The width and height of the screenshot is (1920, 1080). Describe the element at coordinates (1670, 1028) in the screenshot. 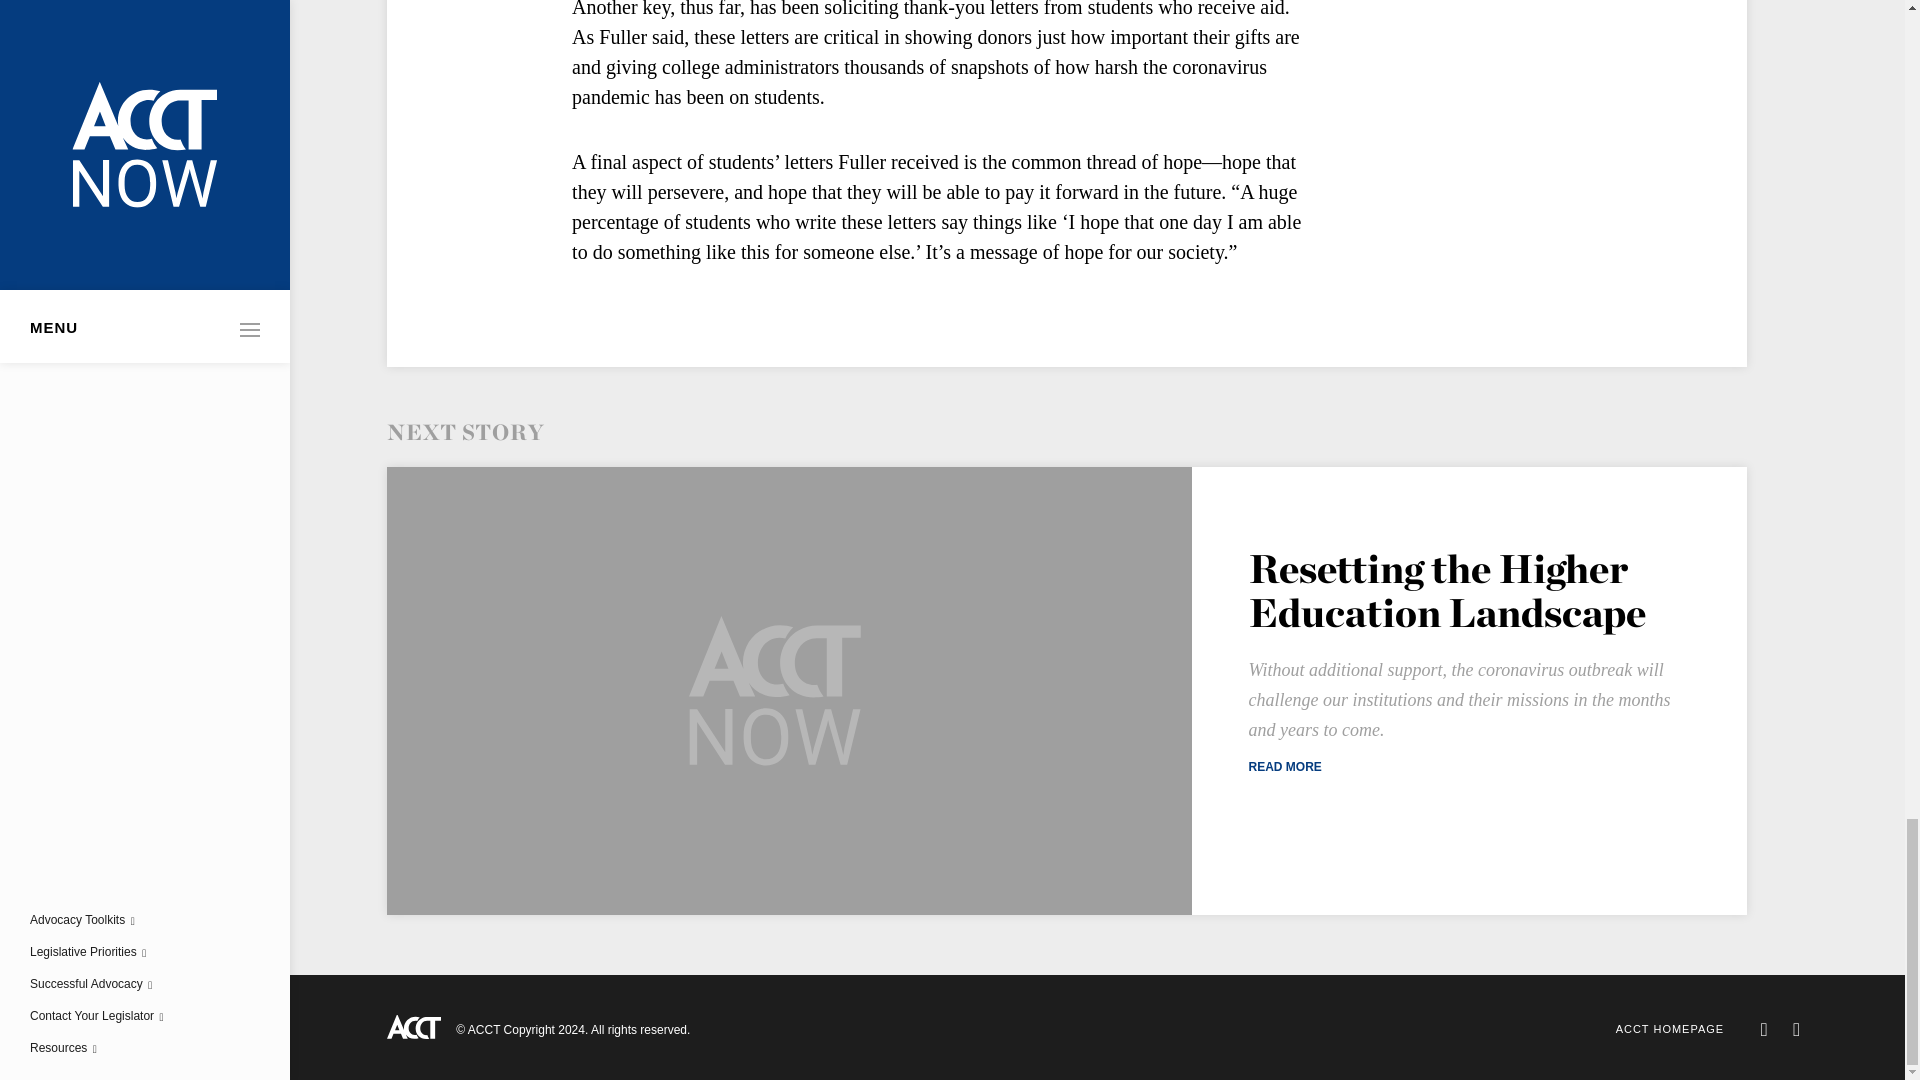

I see `ACCT HOMEPAGE` at that location.